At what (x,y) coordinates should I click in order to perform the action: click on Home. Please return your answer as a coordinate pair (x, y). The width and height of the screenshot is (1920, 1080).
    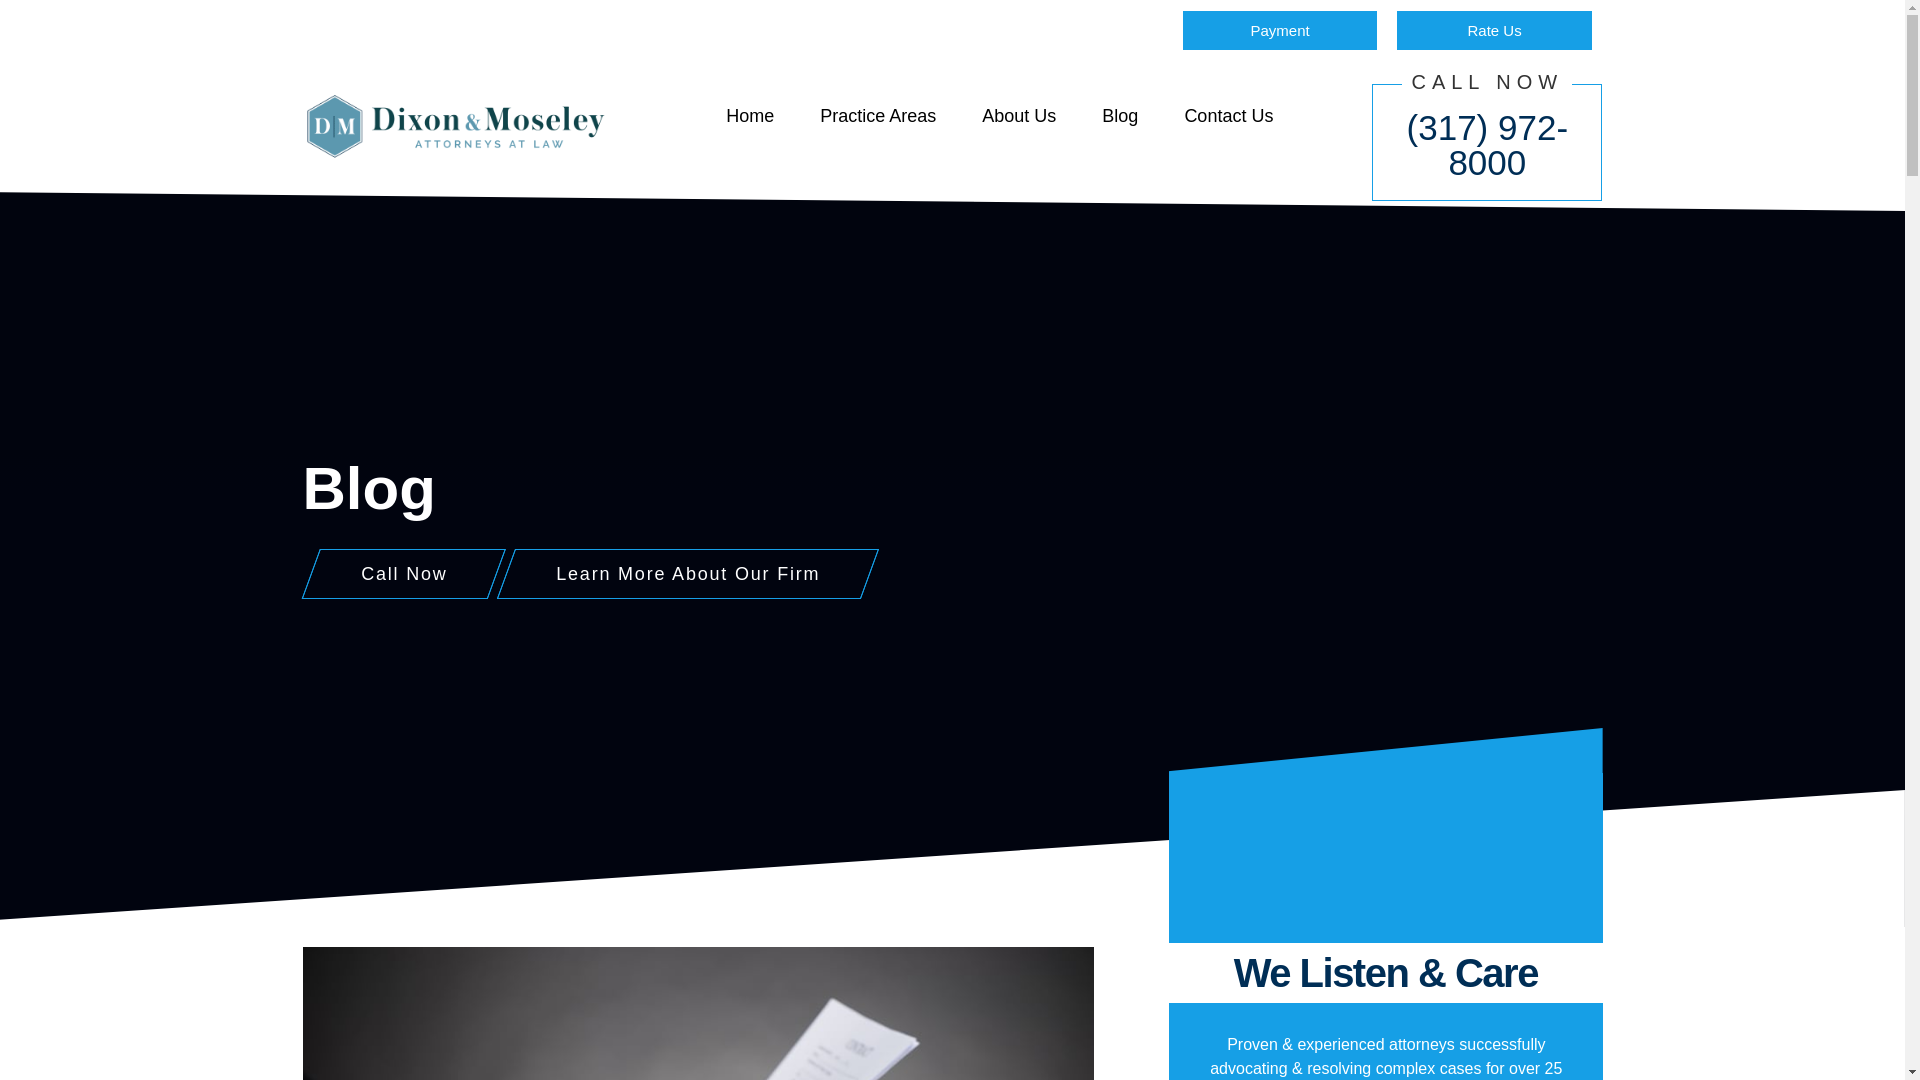
    Looking at the image, I should click on (750, 116).